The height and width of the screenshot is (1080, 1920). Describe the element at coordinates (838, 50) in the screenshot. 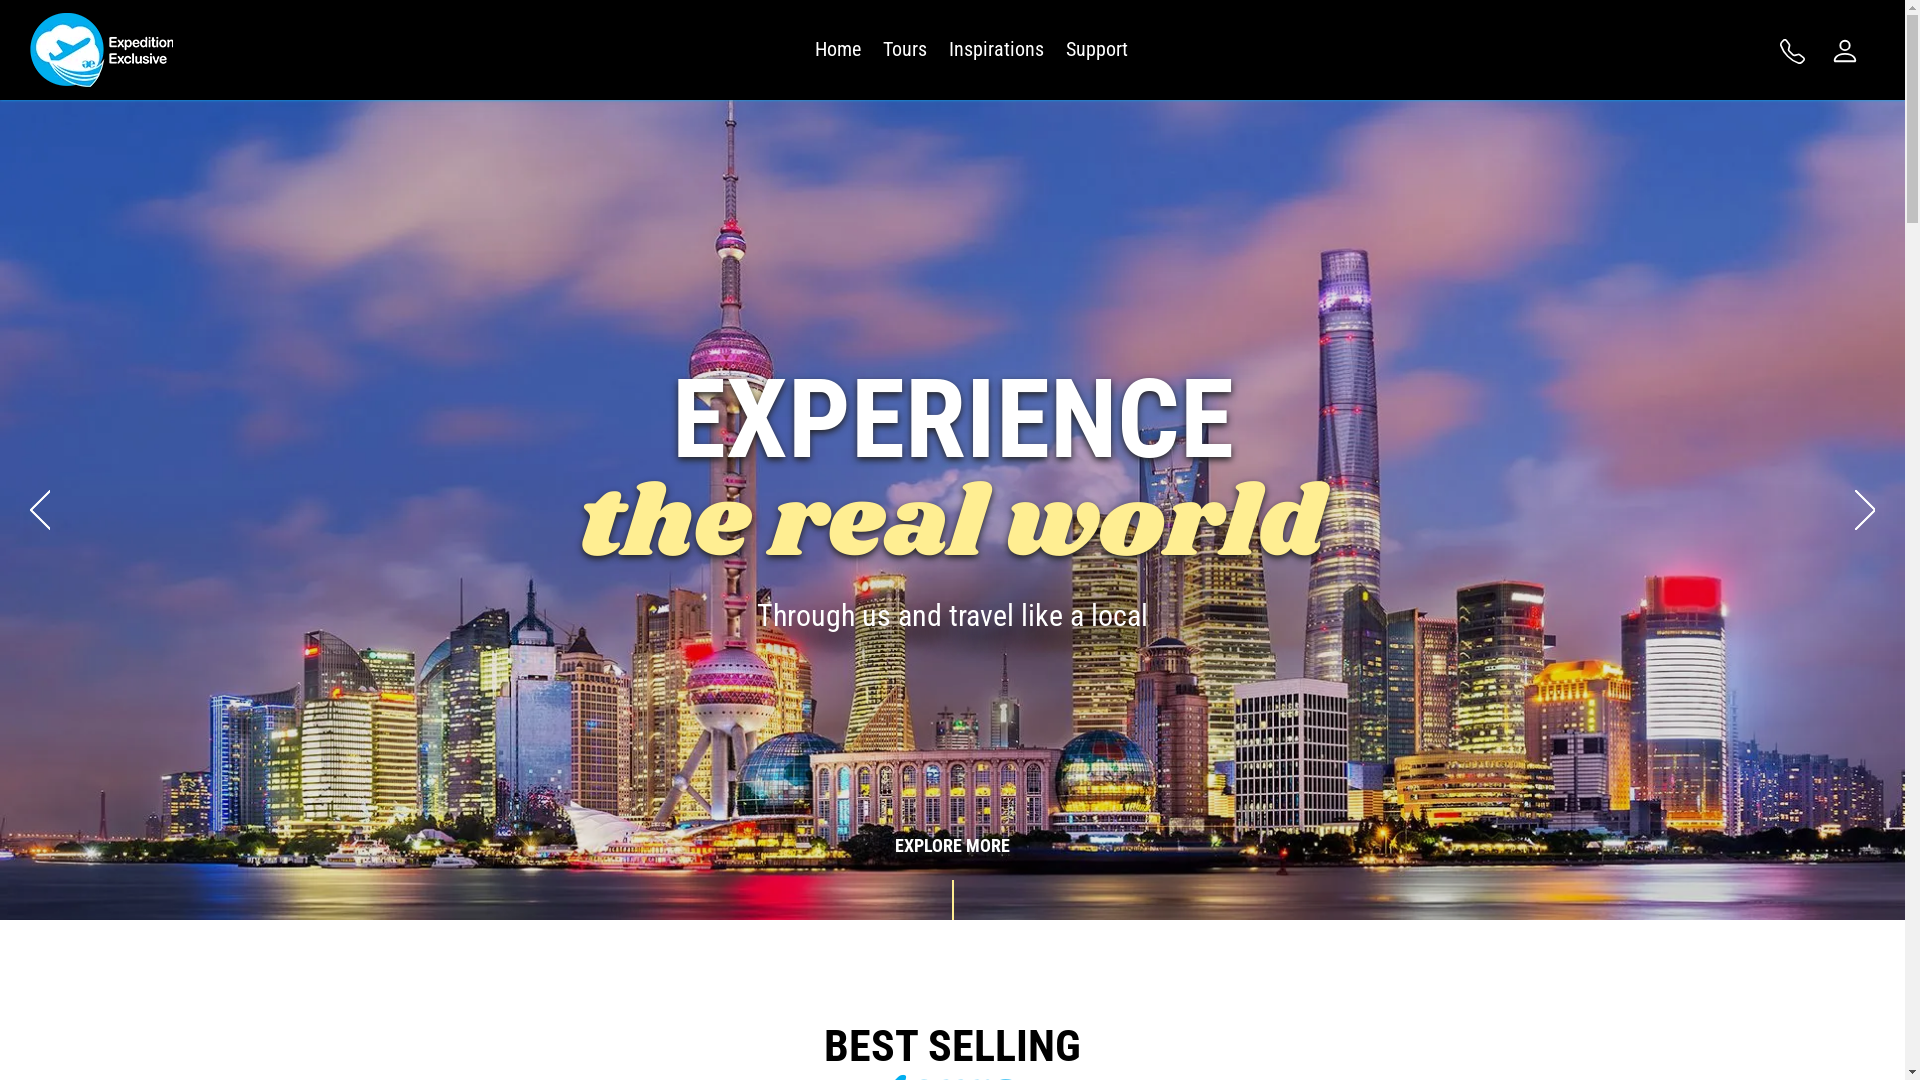

I see `Home` at that location.